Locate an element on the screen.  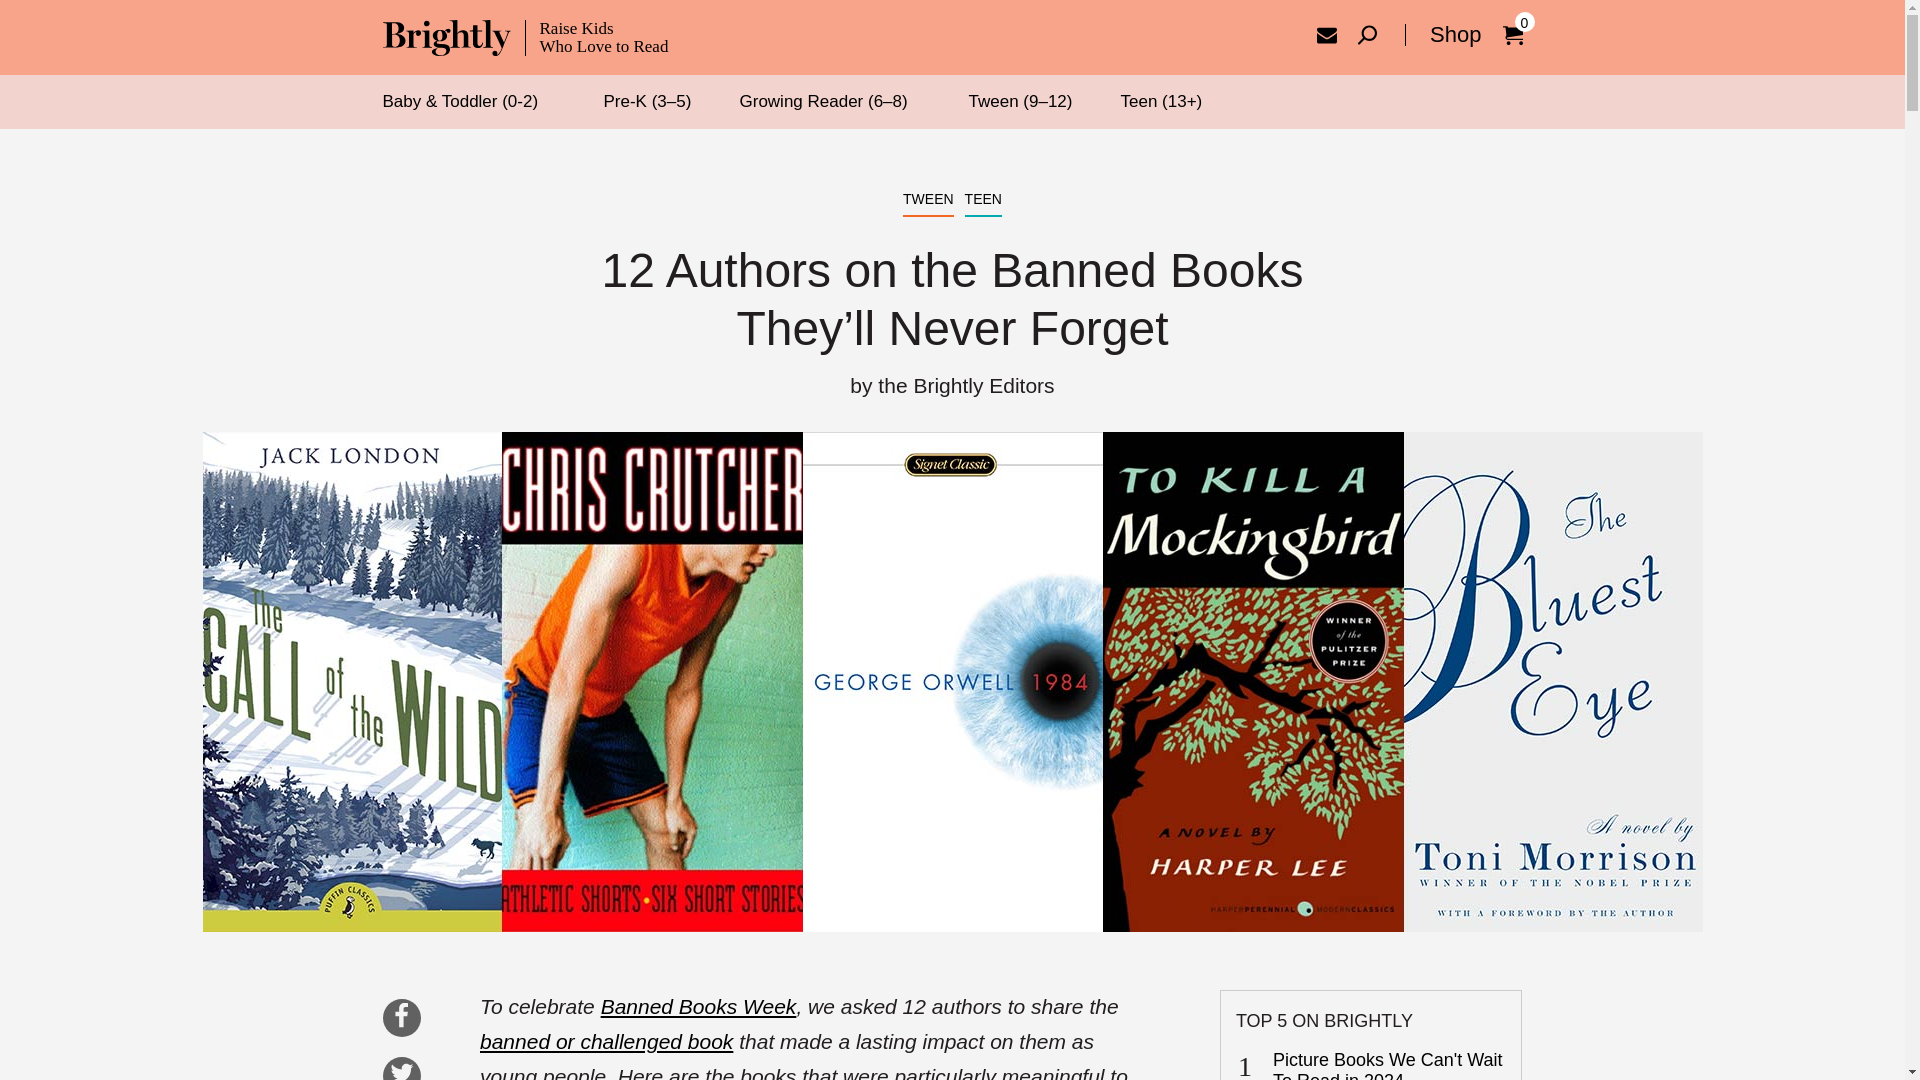
Shop is located at coordinates (1442, 34).